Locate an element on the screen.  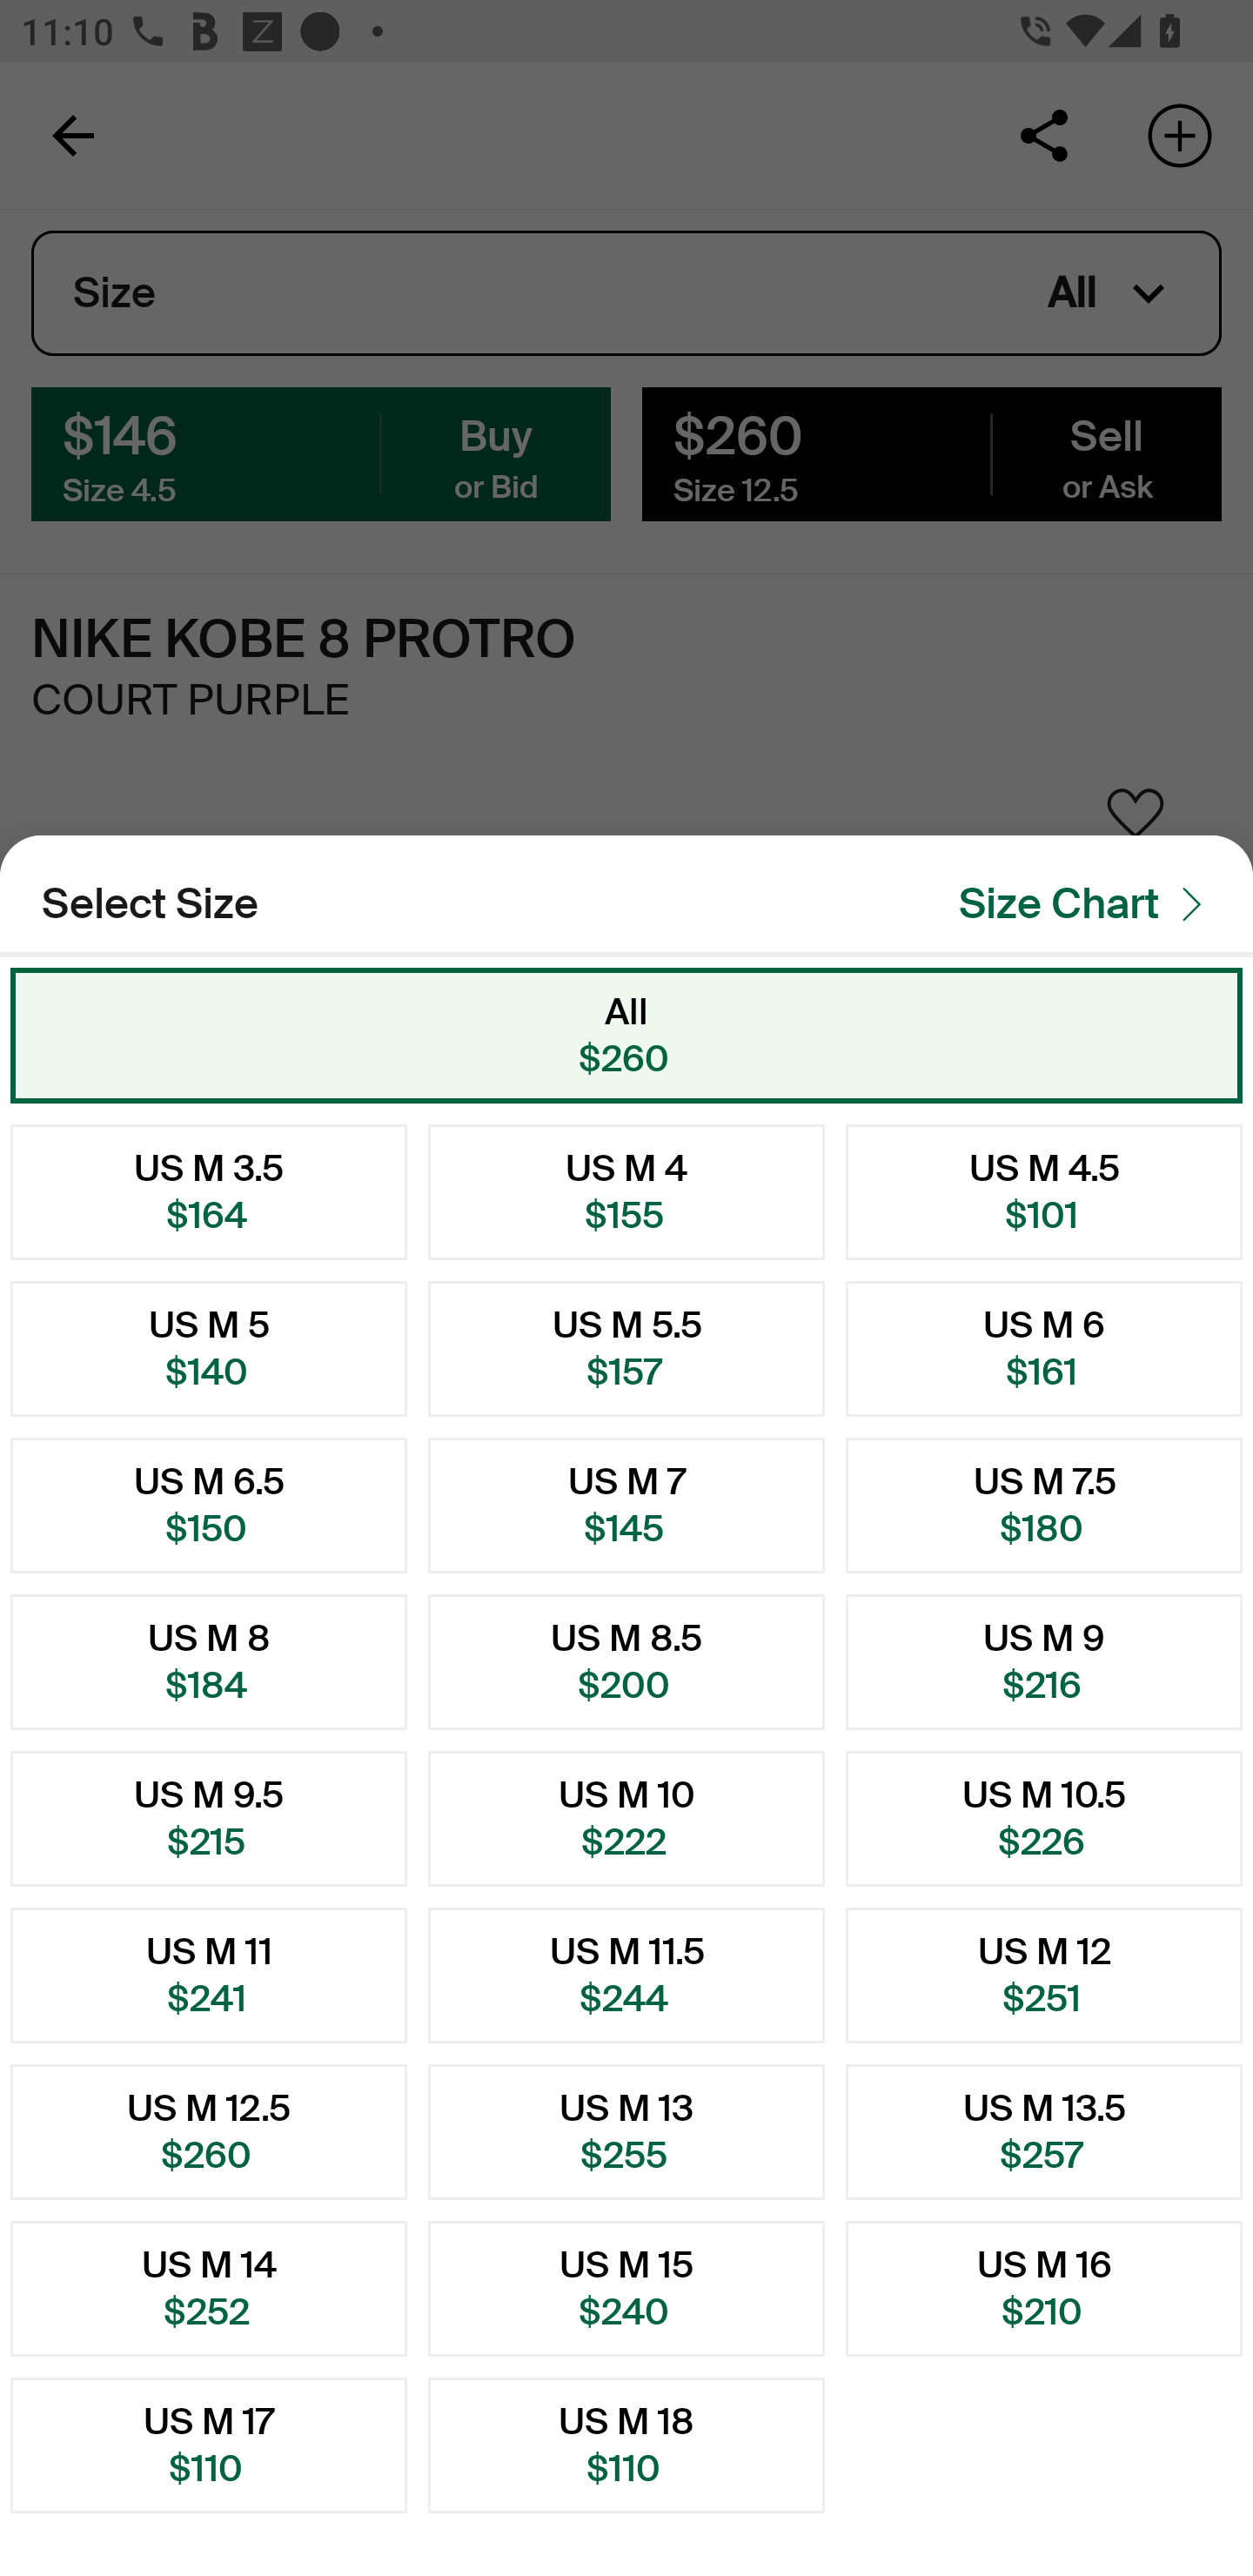
US M 3.5 $164 is located at coordinates (209, 1191).